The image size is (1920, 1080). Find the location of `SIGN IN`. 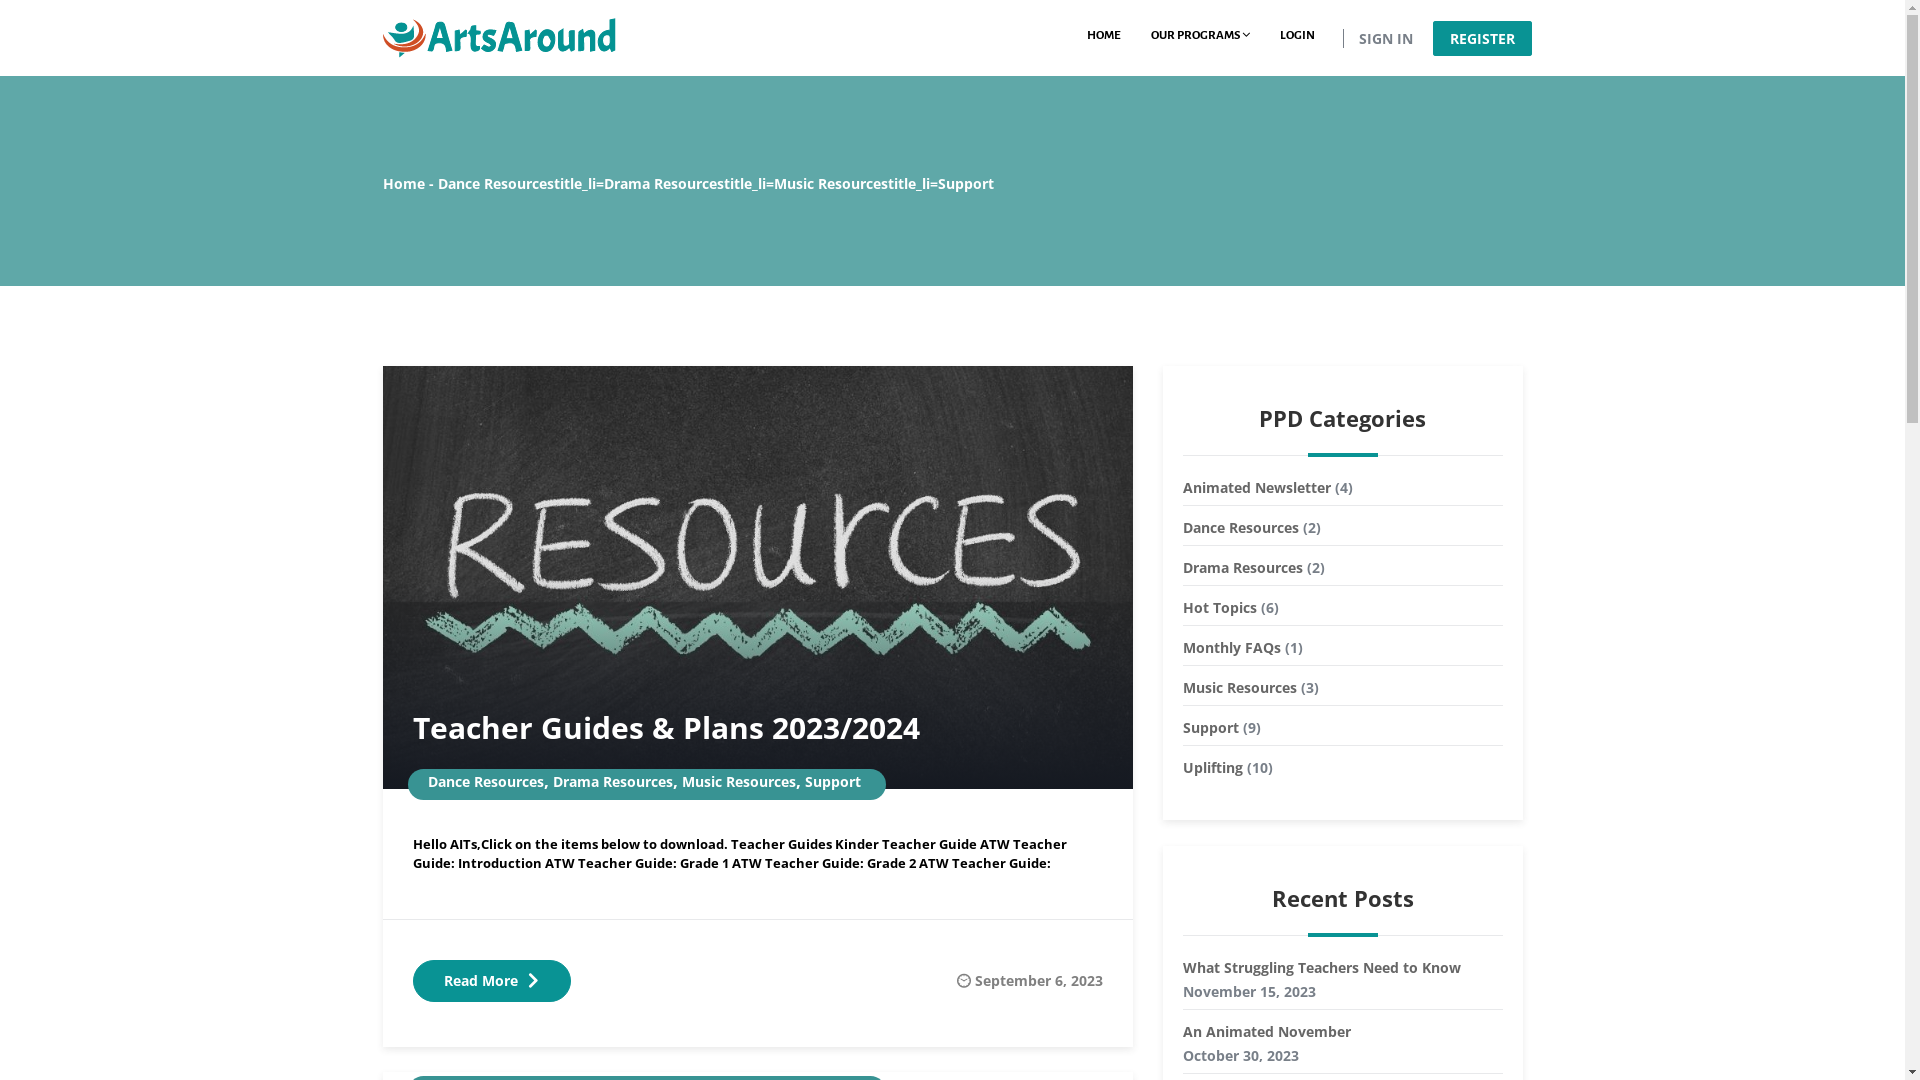

SIGN IN is located at coordinates (1387, 38).